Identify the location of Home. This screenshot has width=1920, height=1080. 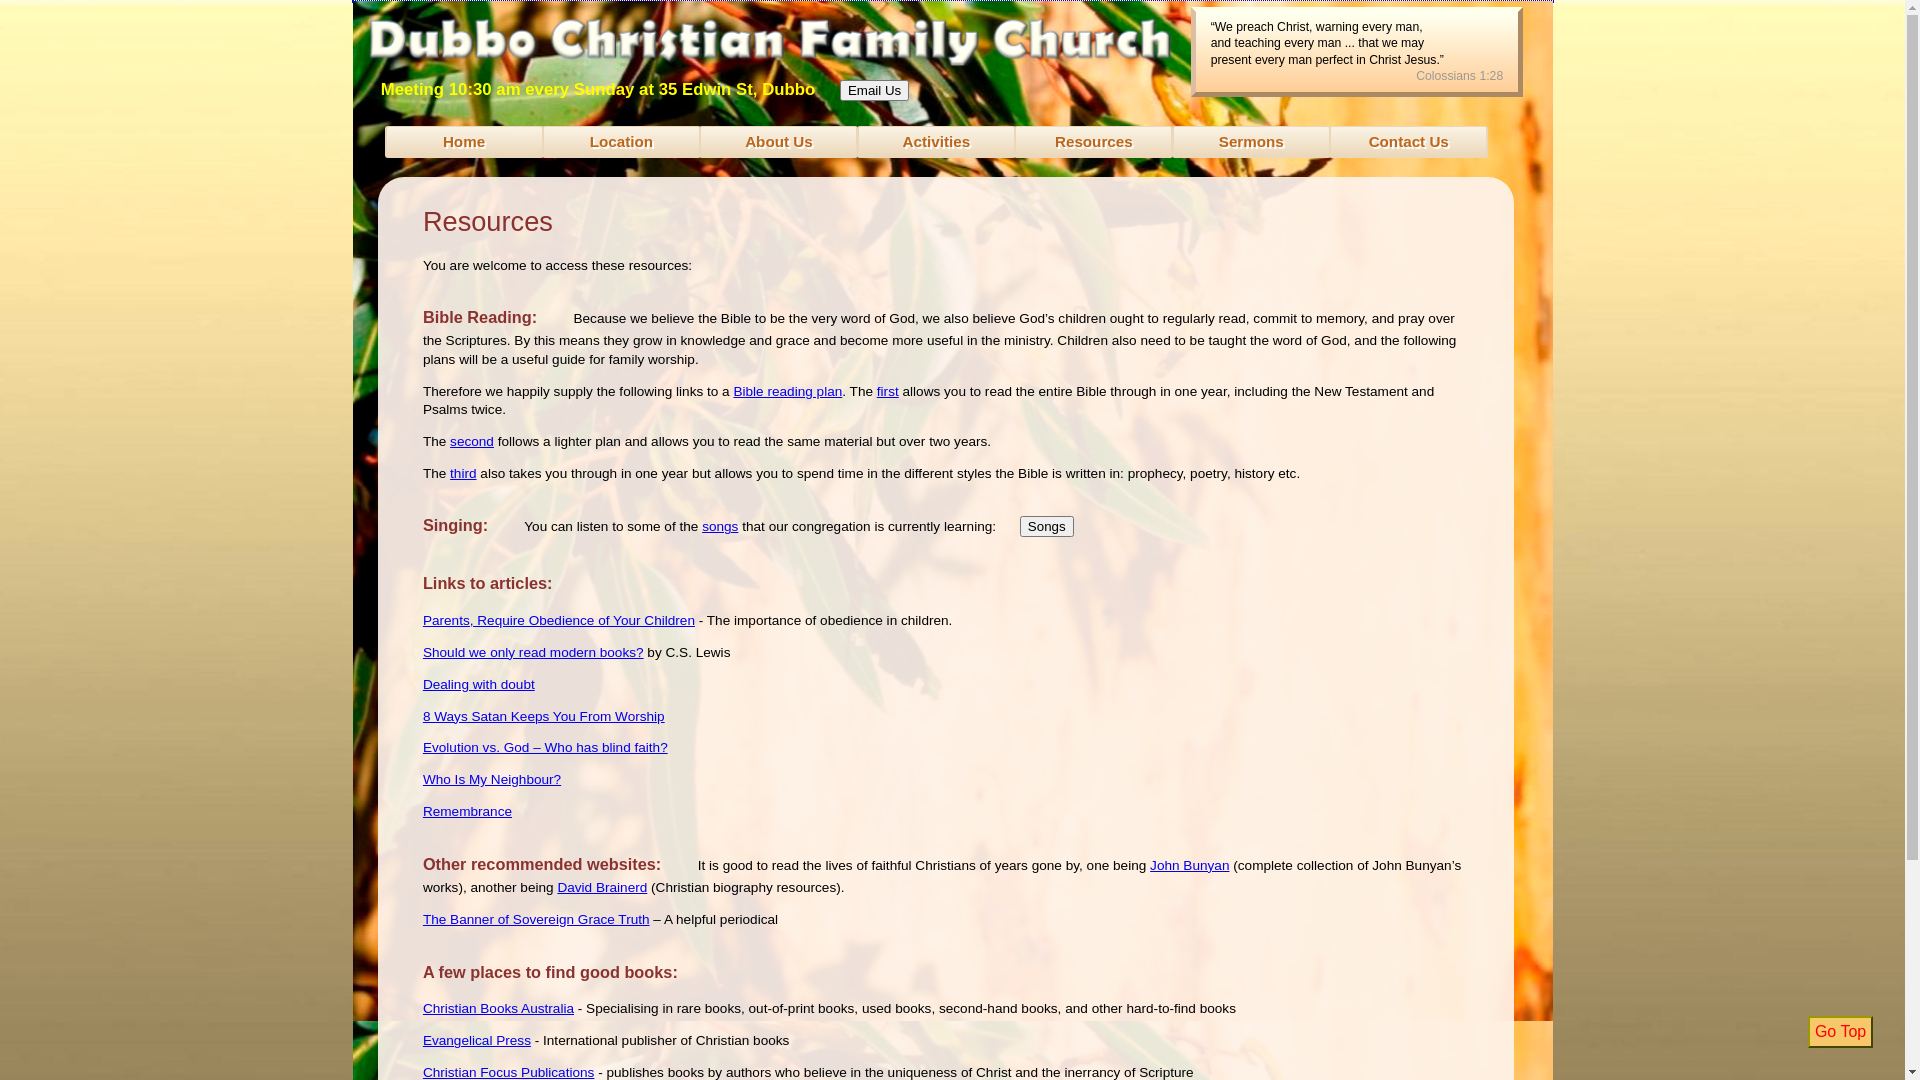
(464, 142).